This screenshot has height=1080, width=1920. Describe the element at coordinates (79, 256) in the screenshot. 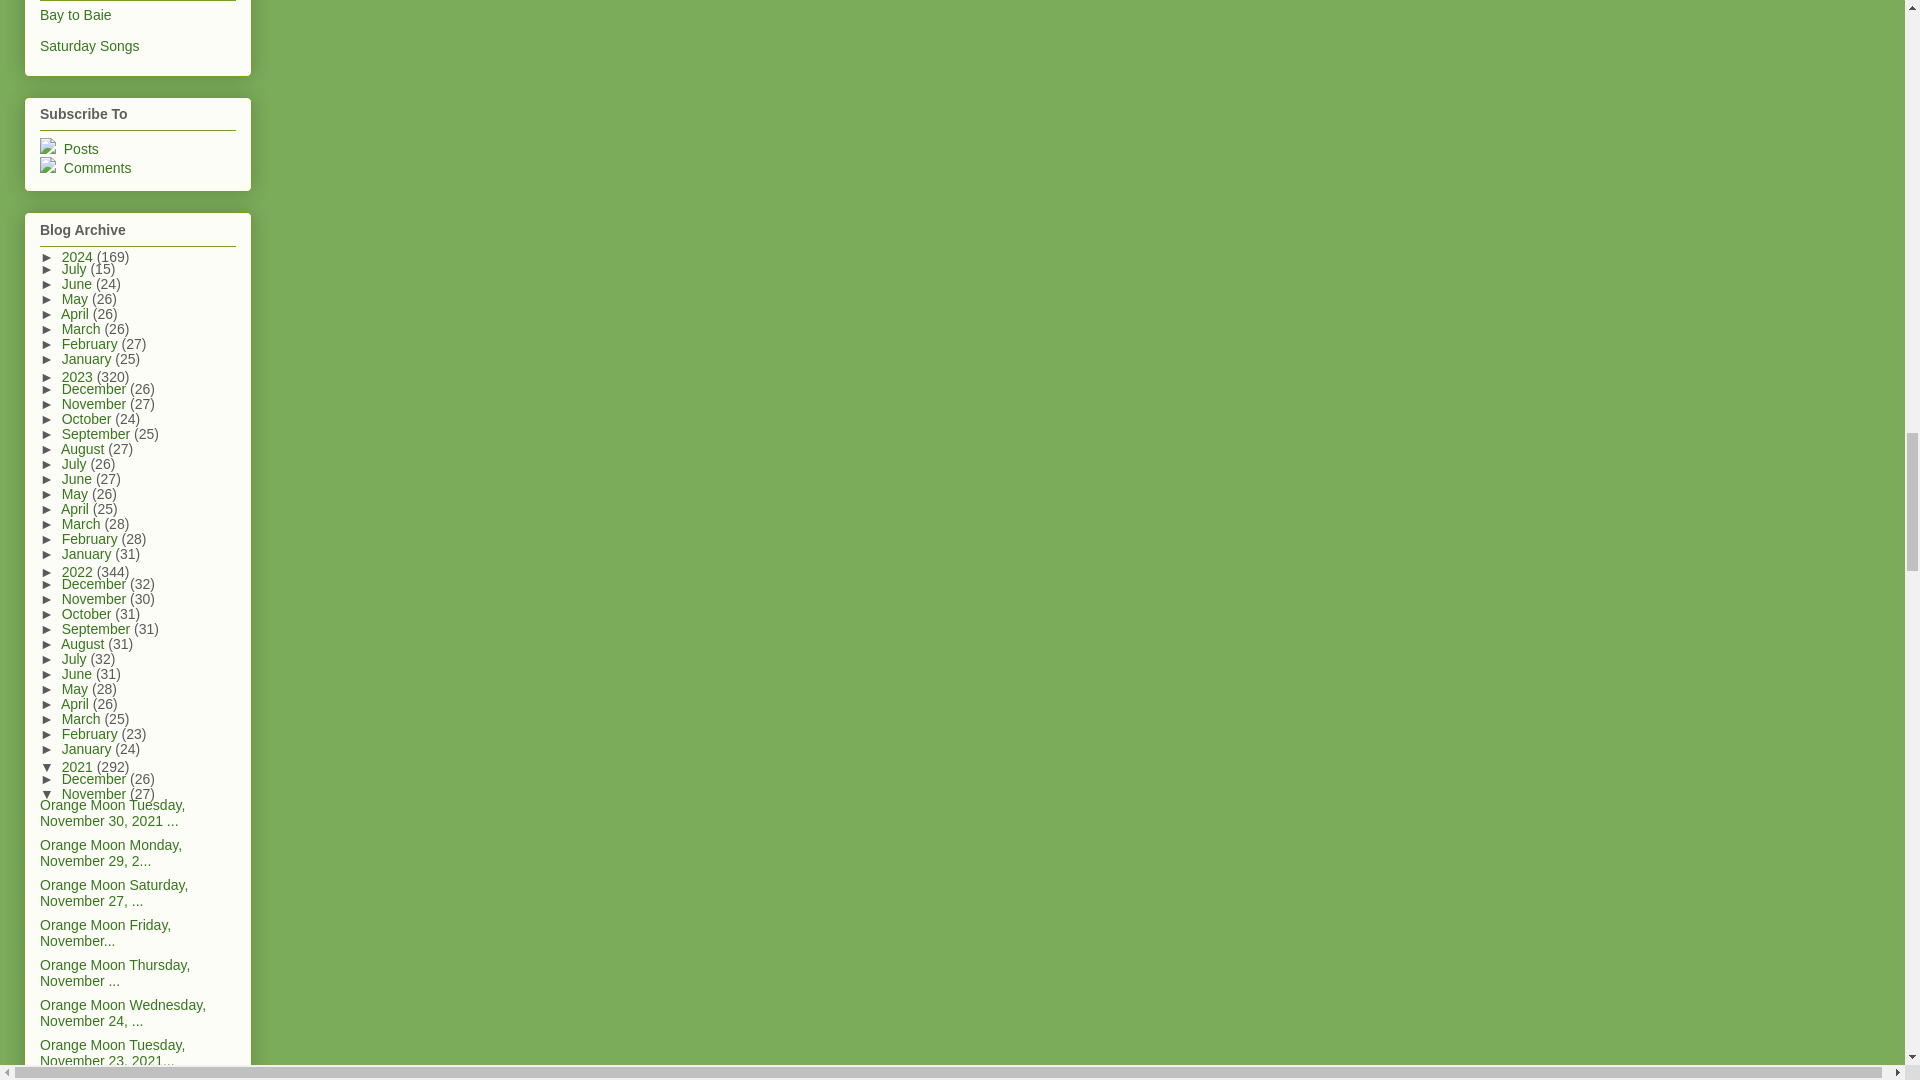

I see `2024` at that location.